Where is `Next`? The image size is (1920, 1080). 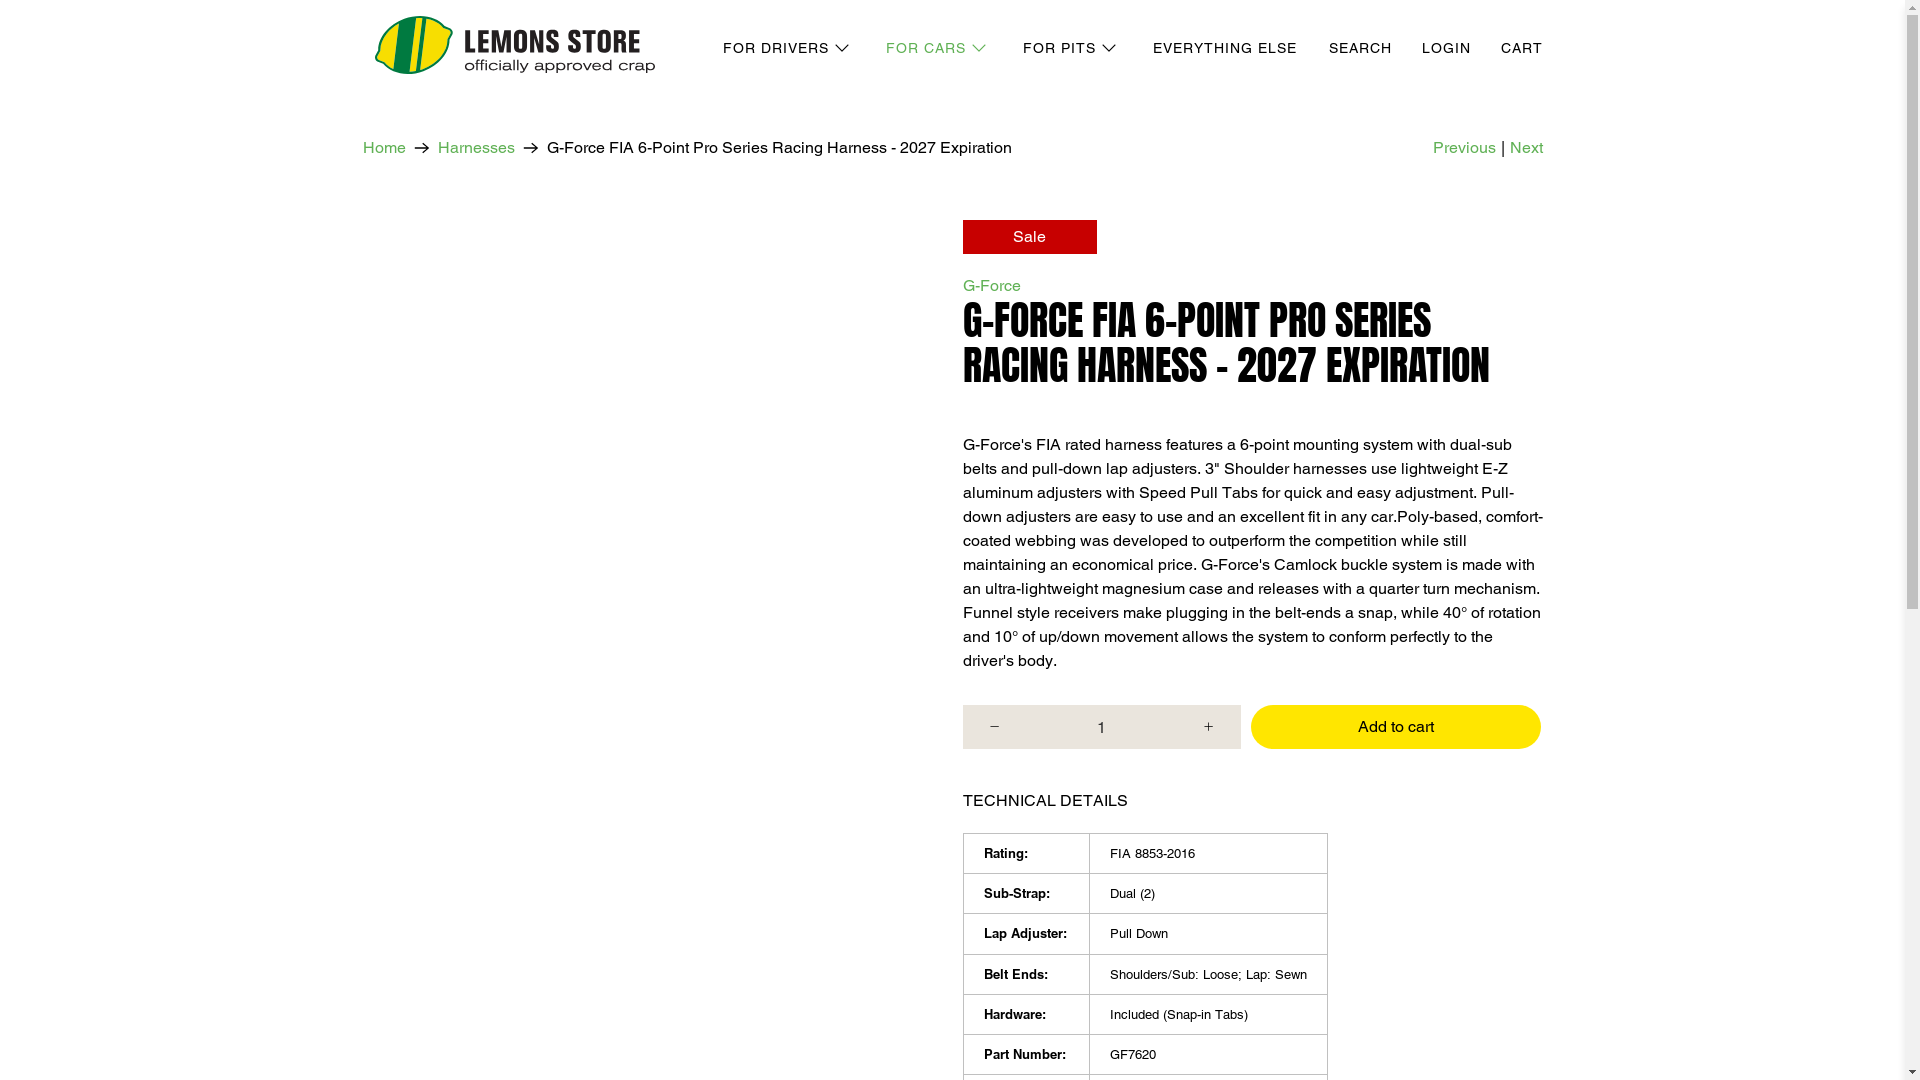
Next is located at coordinates (1526, 148).